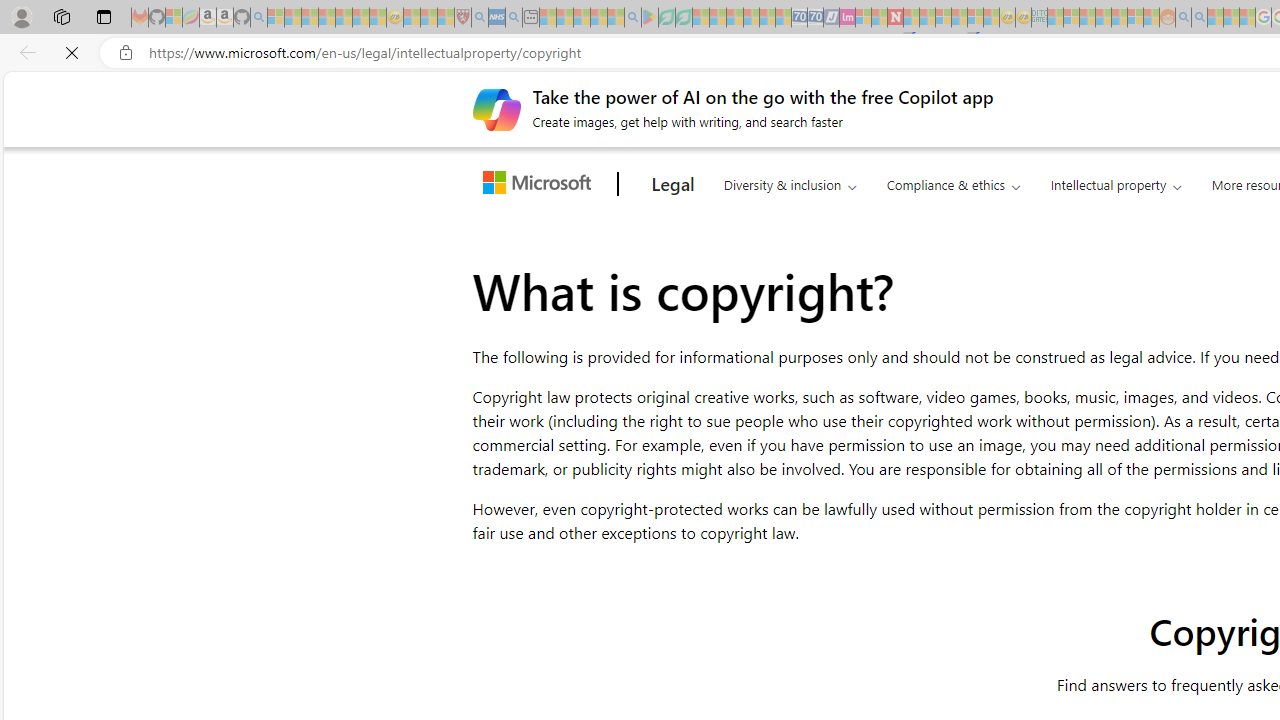 This screenshot has width=1280, height=720. I want to click on Microsoft, so click(541, 184).